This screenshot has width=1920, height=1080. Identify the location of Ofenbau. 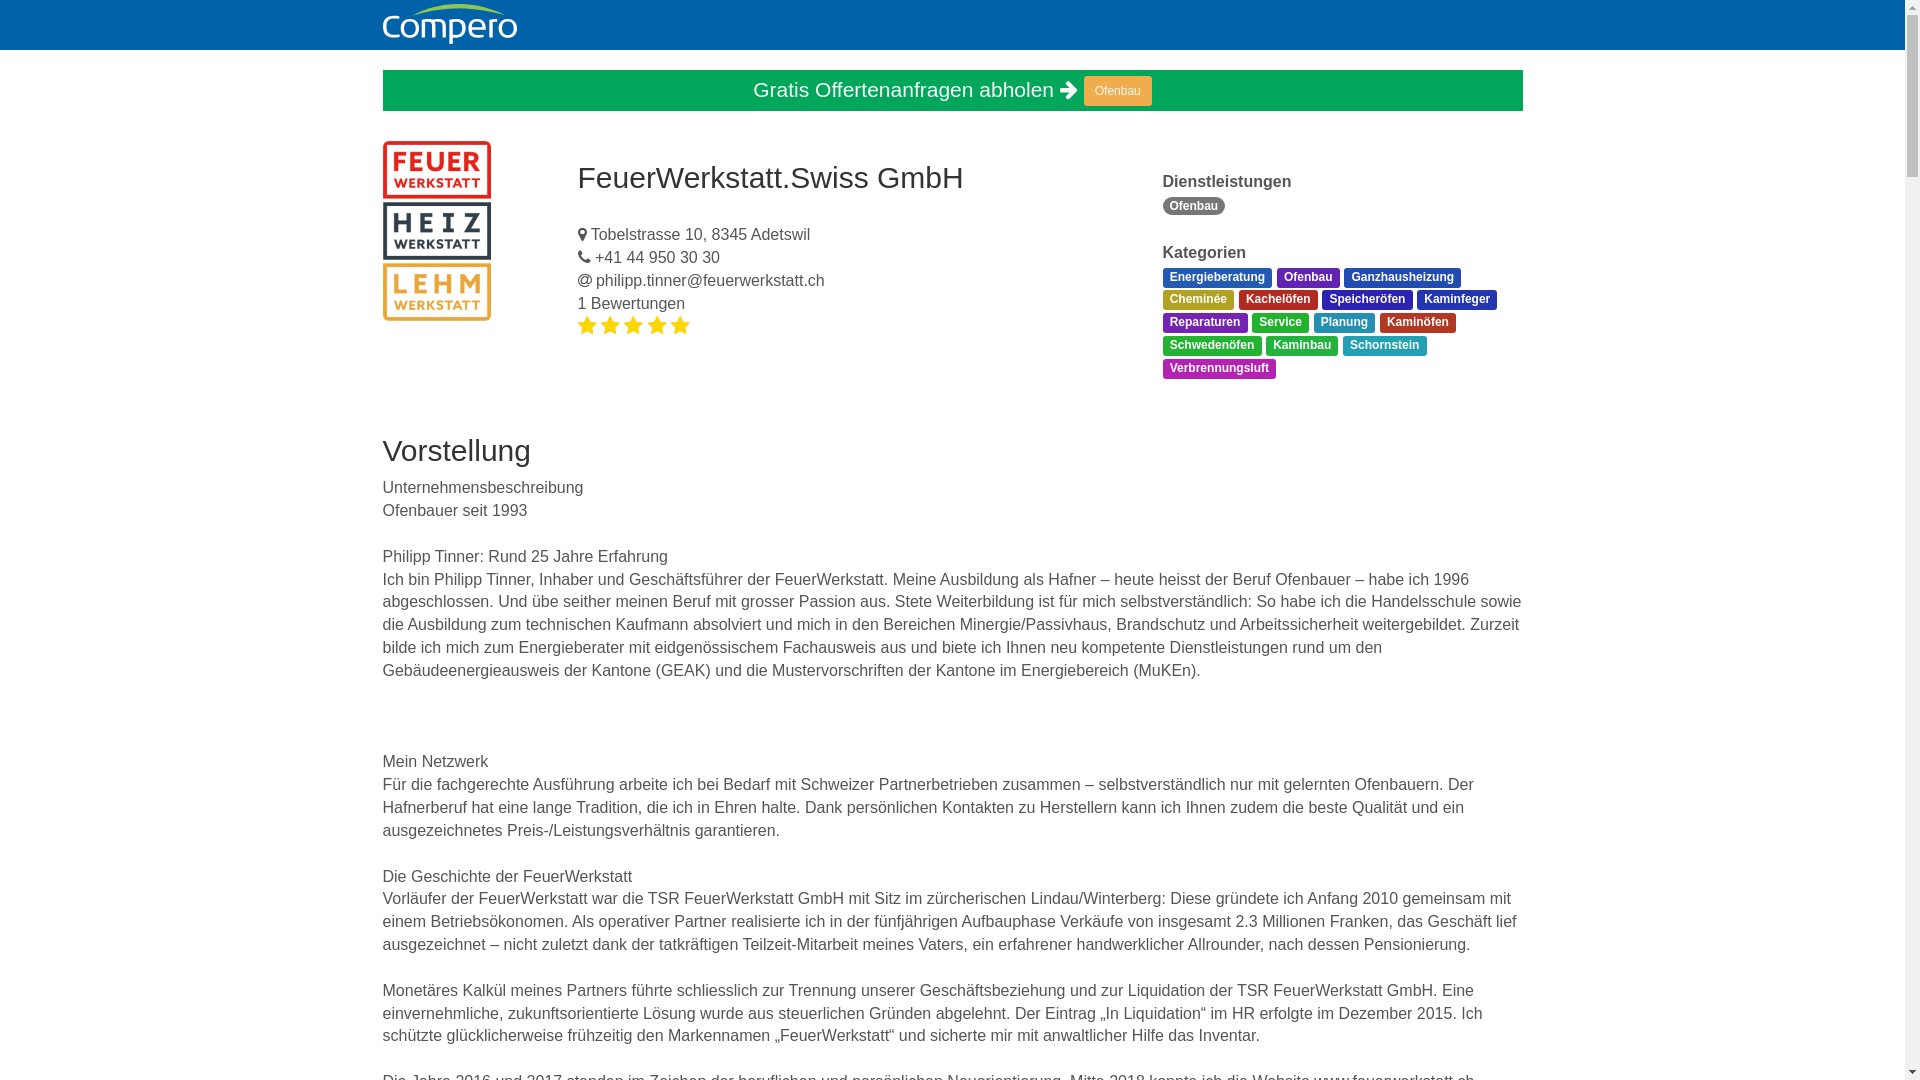
(1118, 91).